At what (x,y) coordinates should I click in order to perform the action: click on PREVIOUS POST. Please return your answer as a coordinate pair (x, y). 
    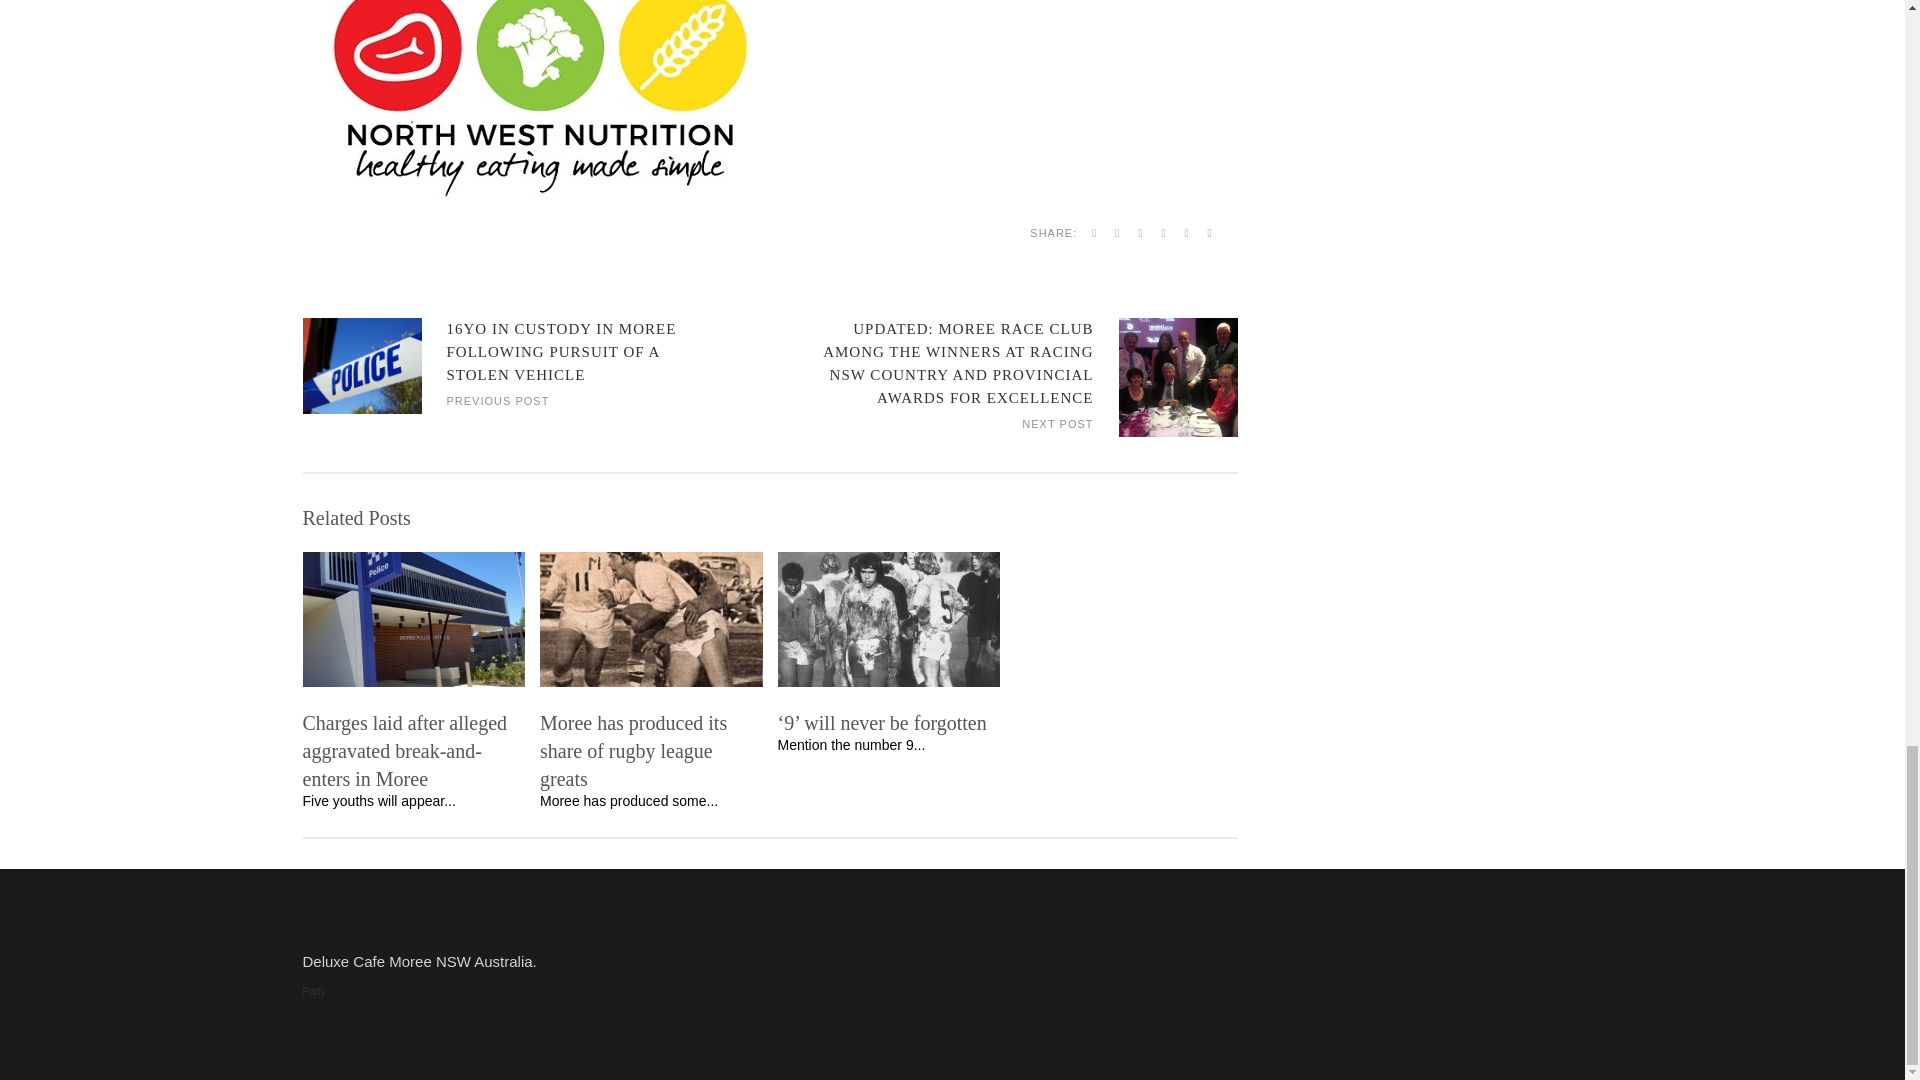
    Looking at the image, I should click on (497, 399).